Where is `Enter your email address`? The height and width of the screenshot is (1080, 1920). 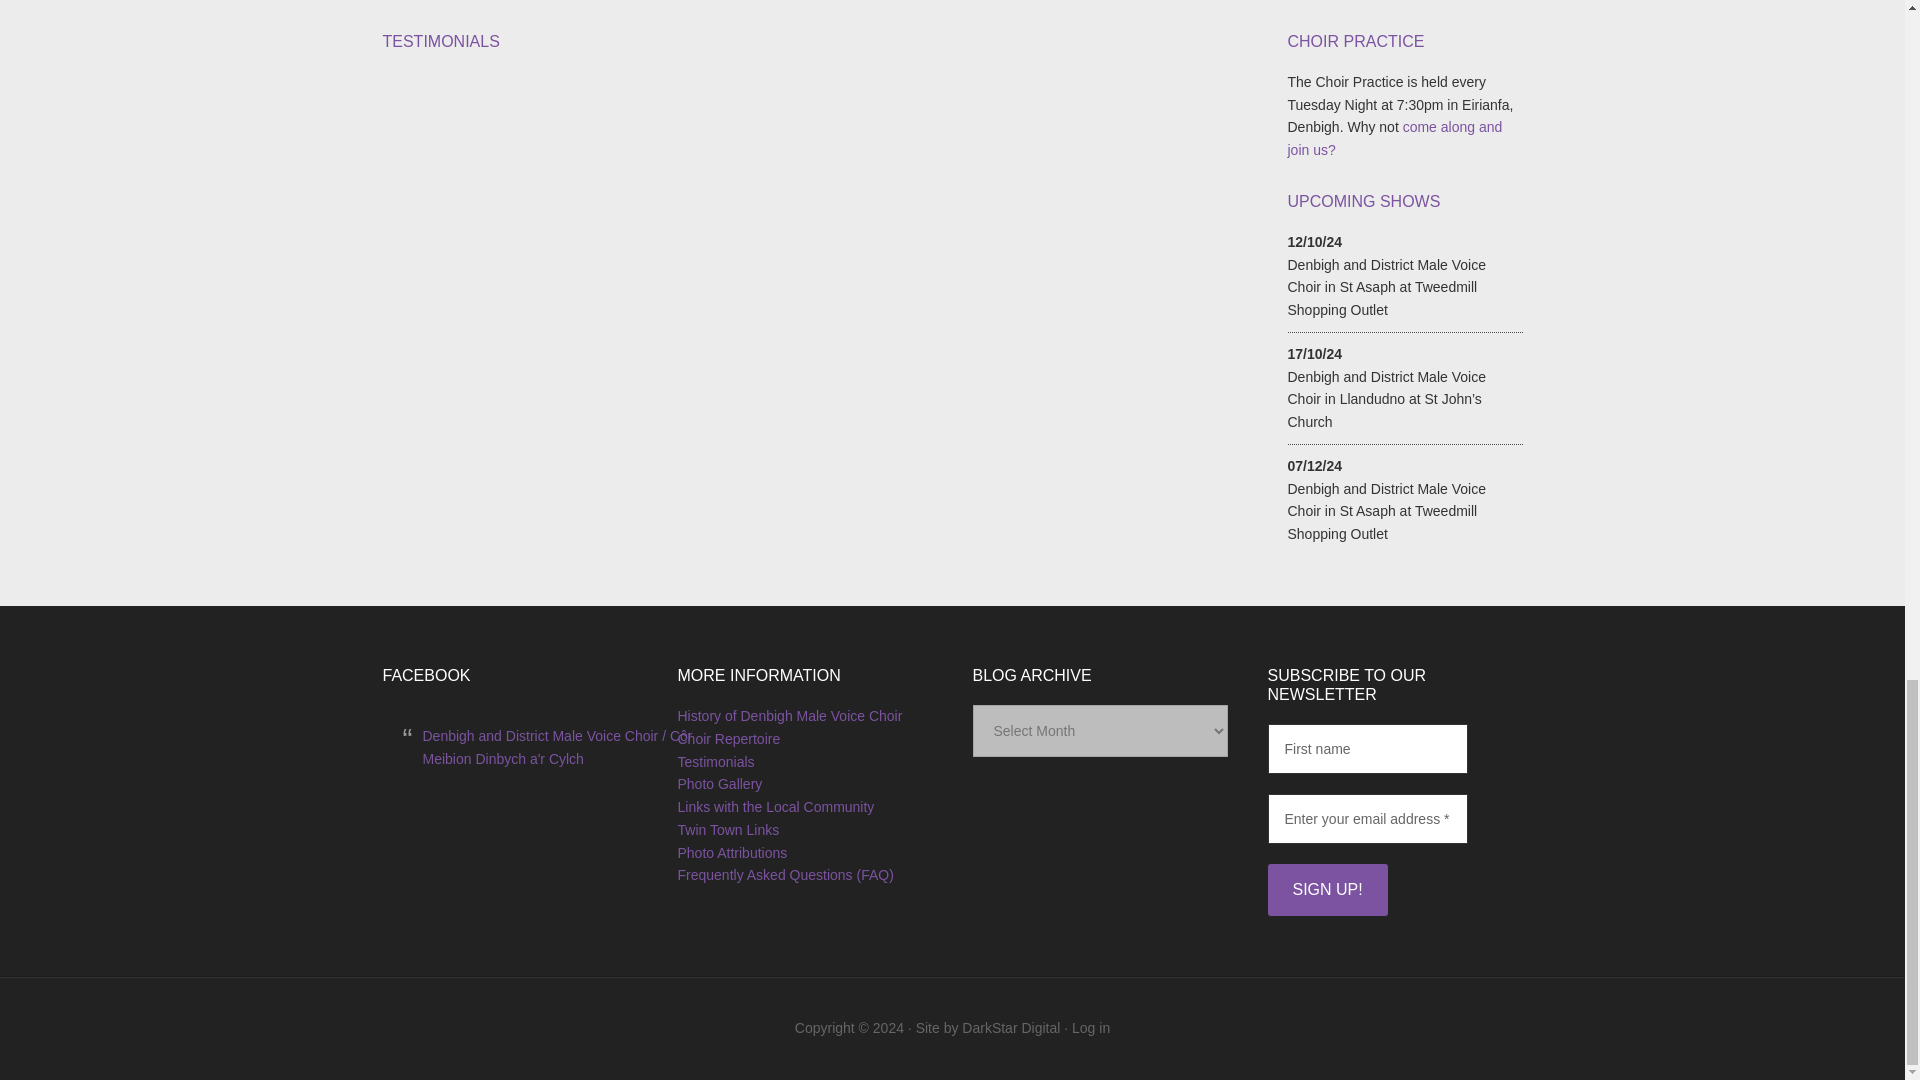 Enter your email address is located at coordinates (1368, 818).